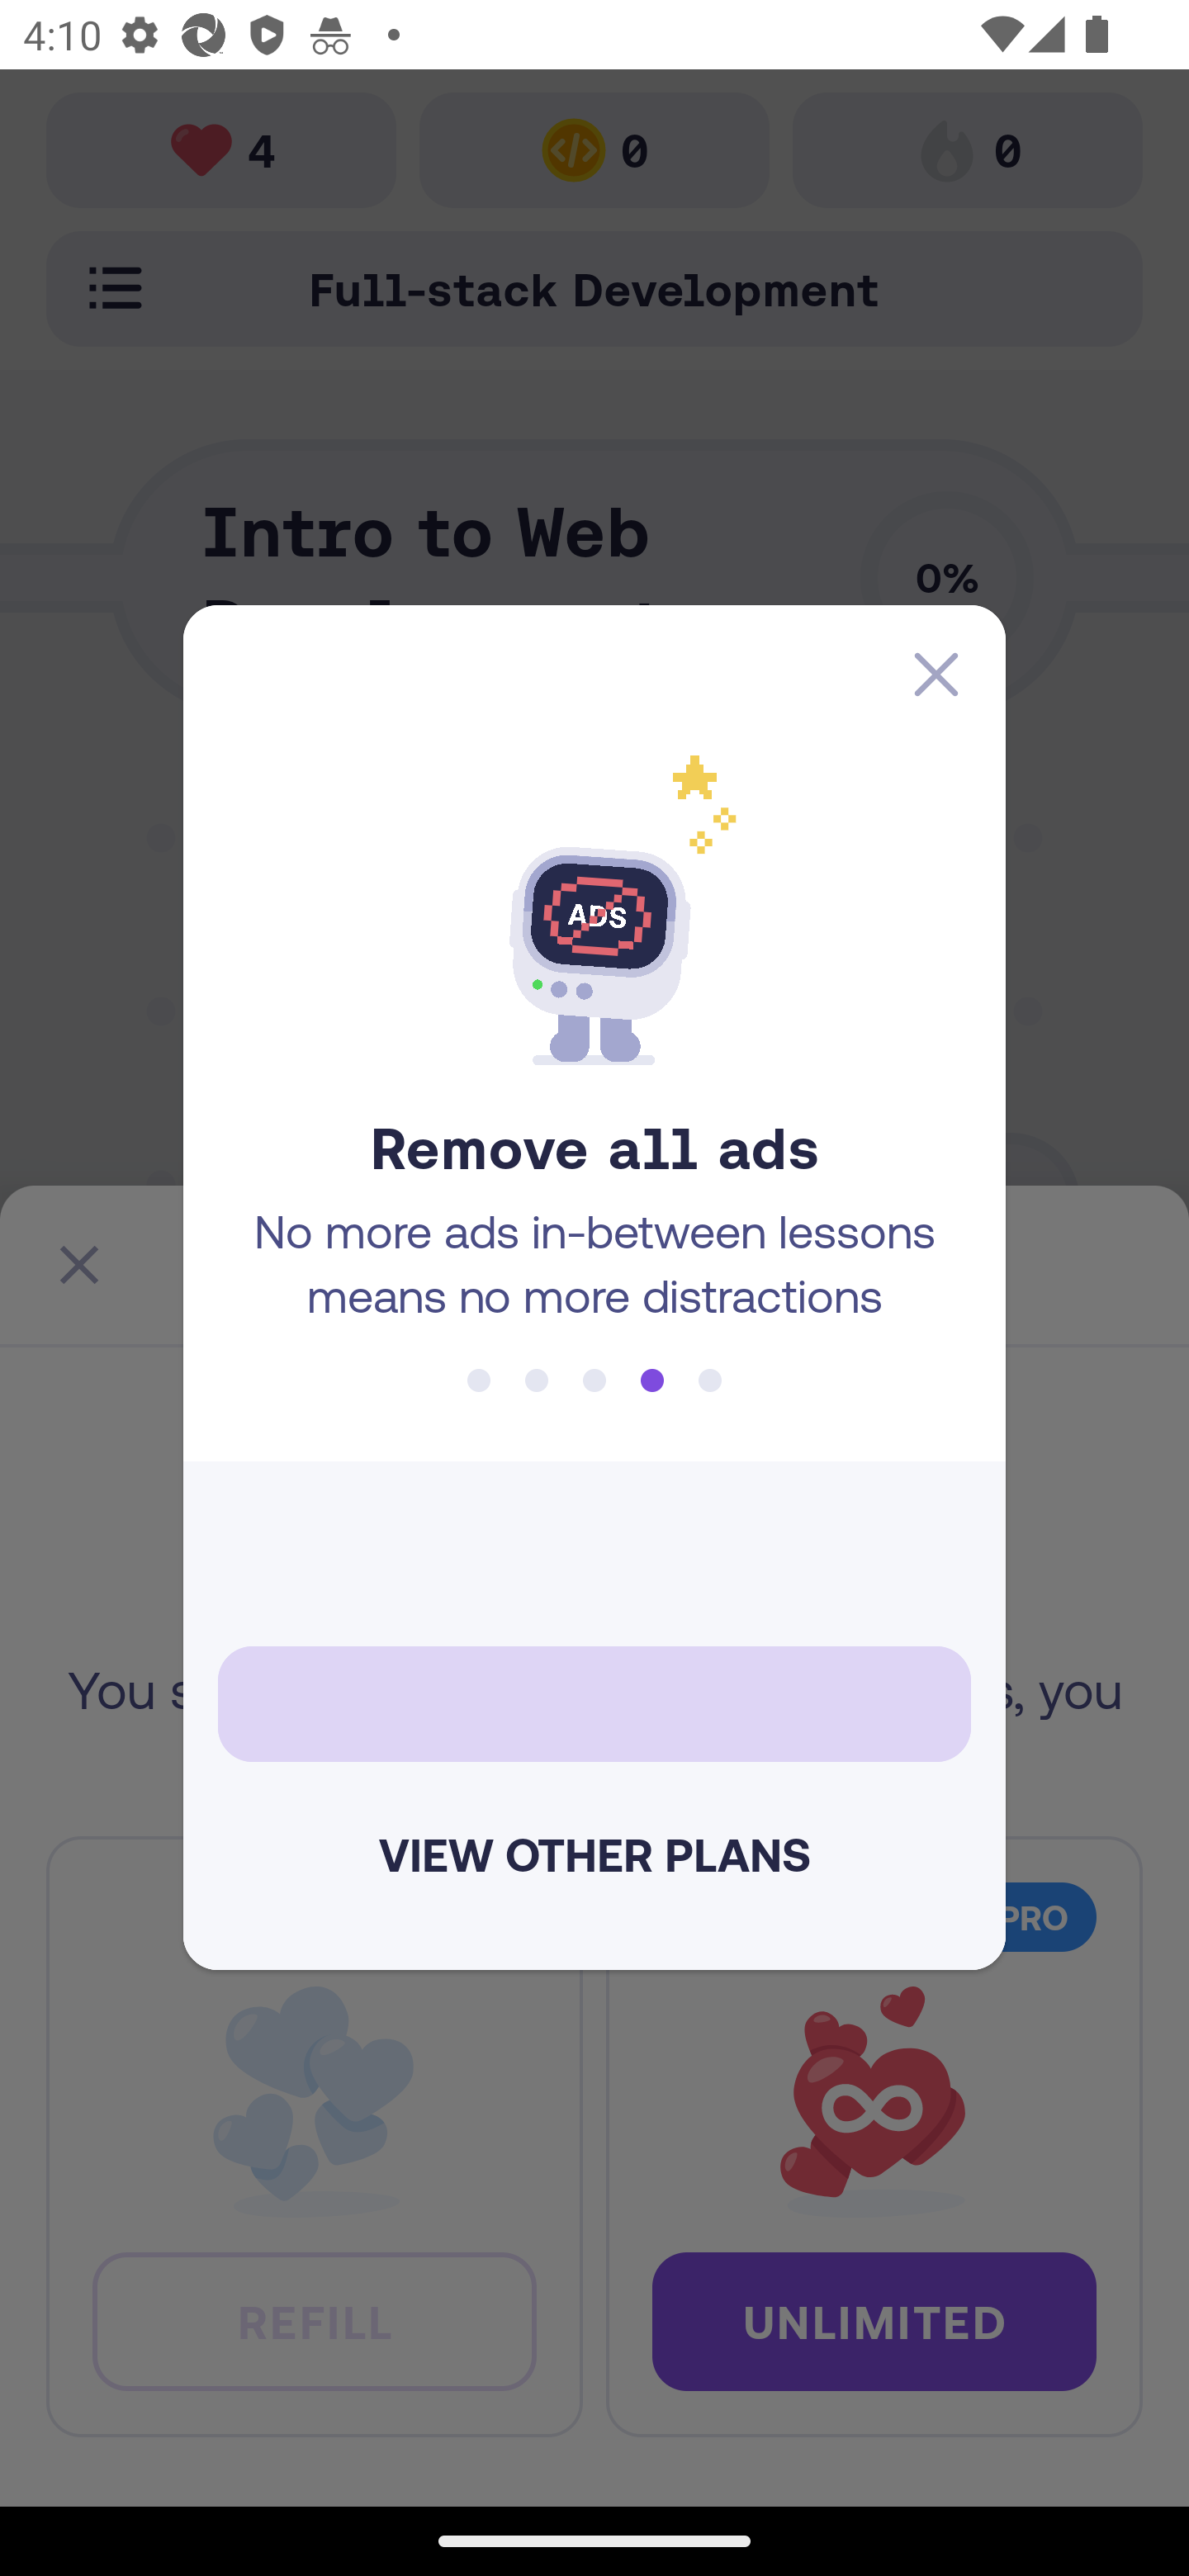  I want to click on VIEW OTHER PLANS, so click(594, 1854).